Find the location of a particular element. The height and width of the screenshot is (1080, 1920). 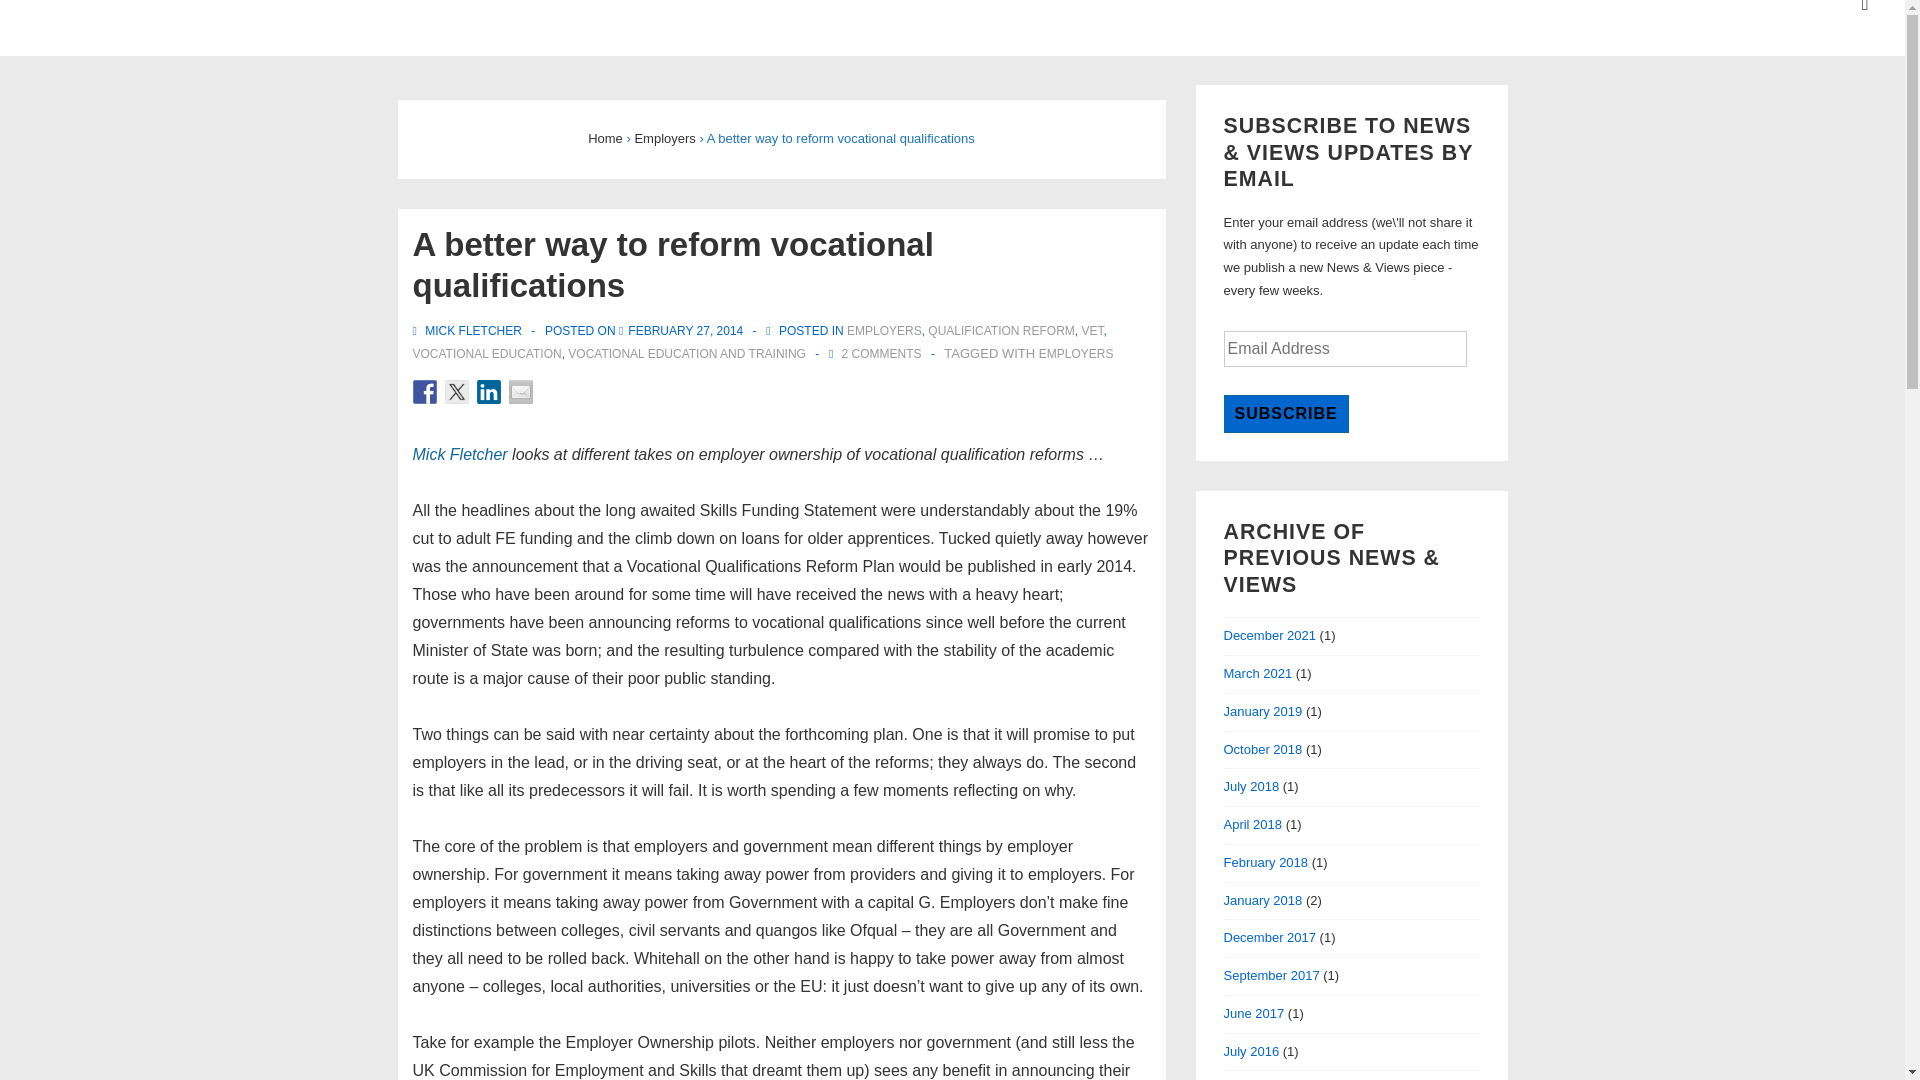

MICK FLETCHER is located at coordinates (468, 331).